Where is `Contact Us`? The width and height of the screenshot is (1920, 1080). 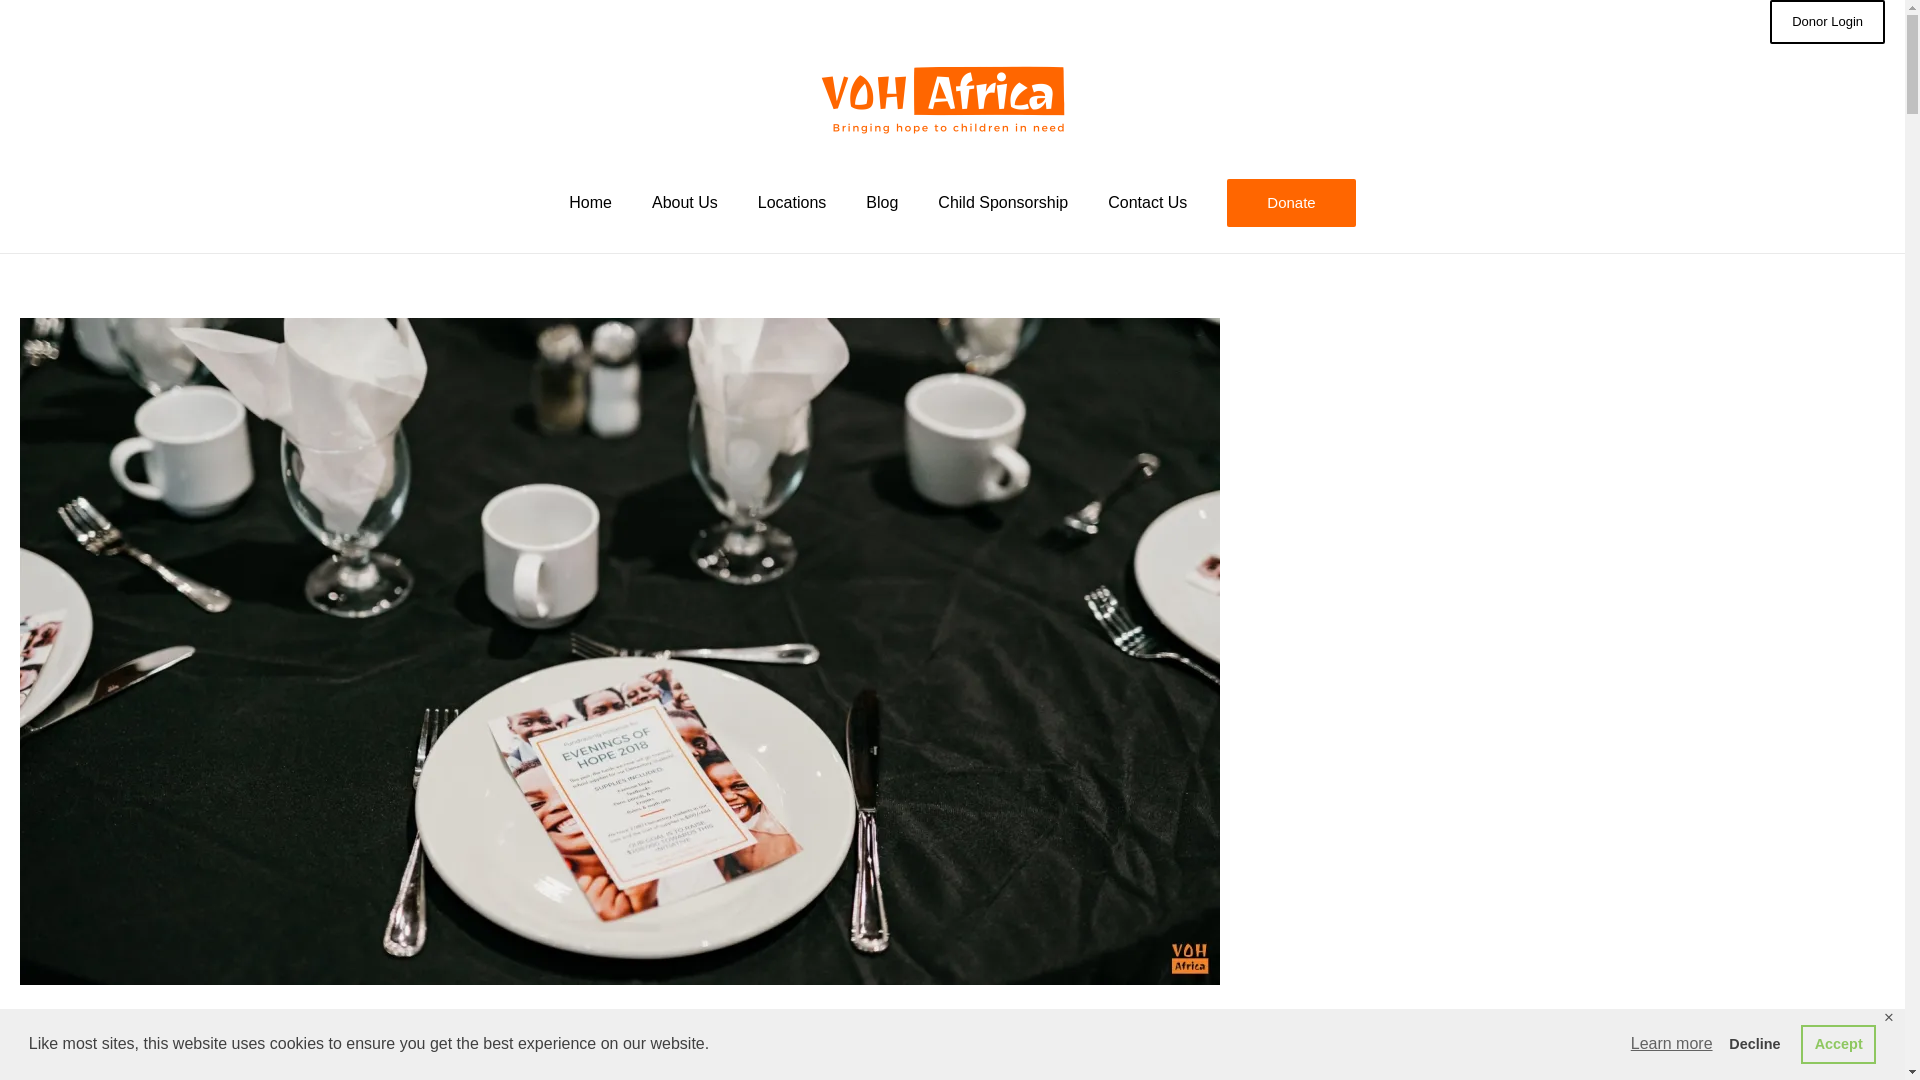 Contact Us is located at coordinates (1148, 202).